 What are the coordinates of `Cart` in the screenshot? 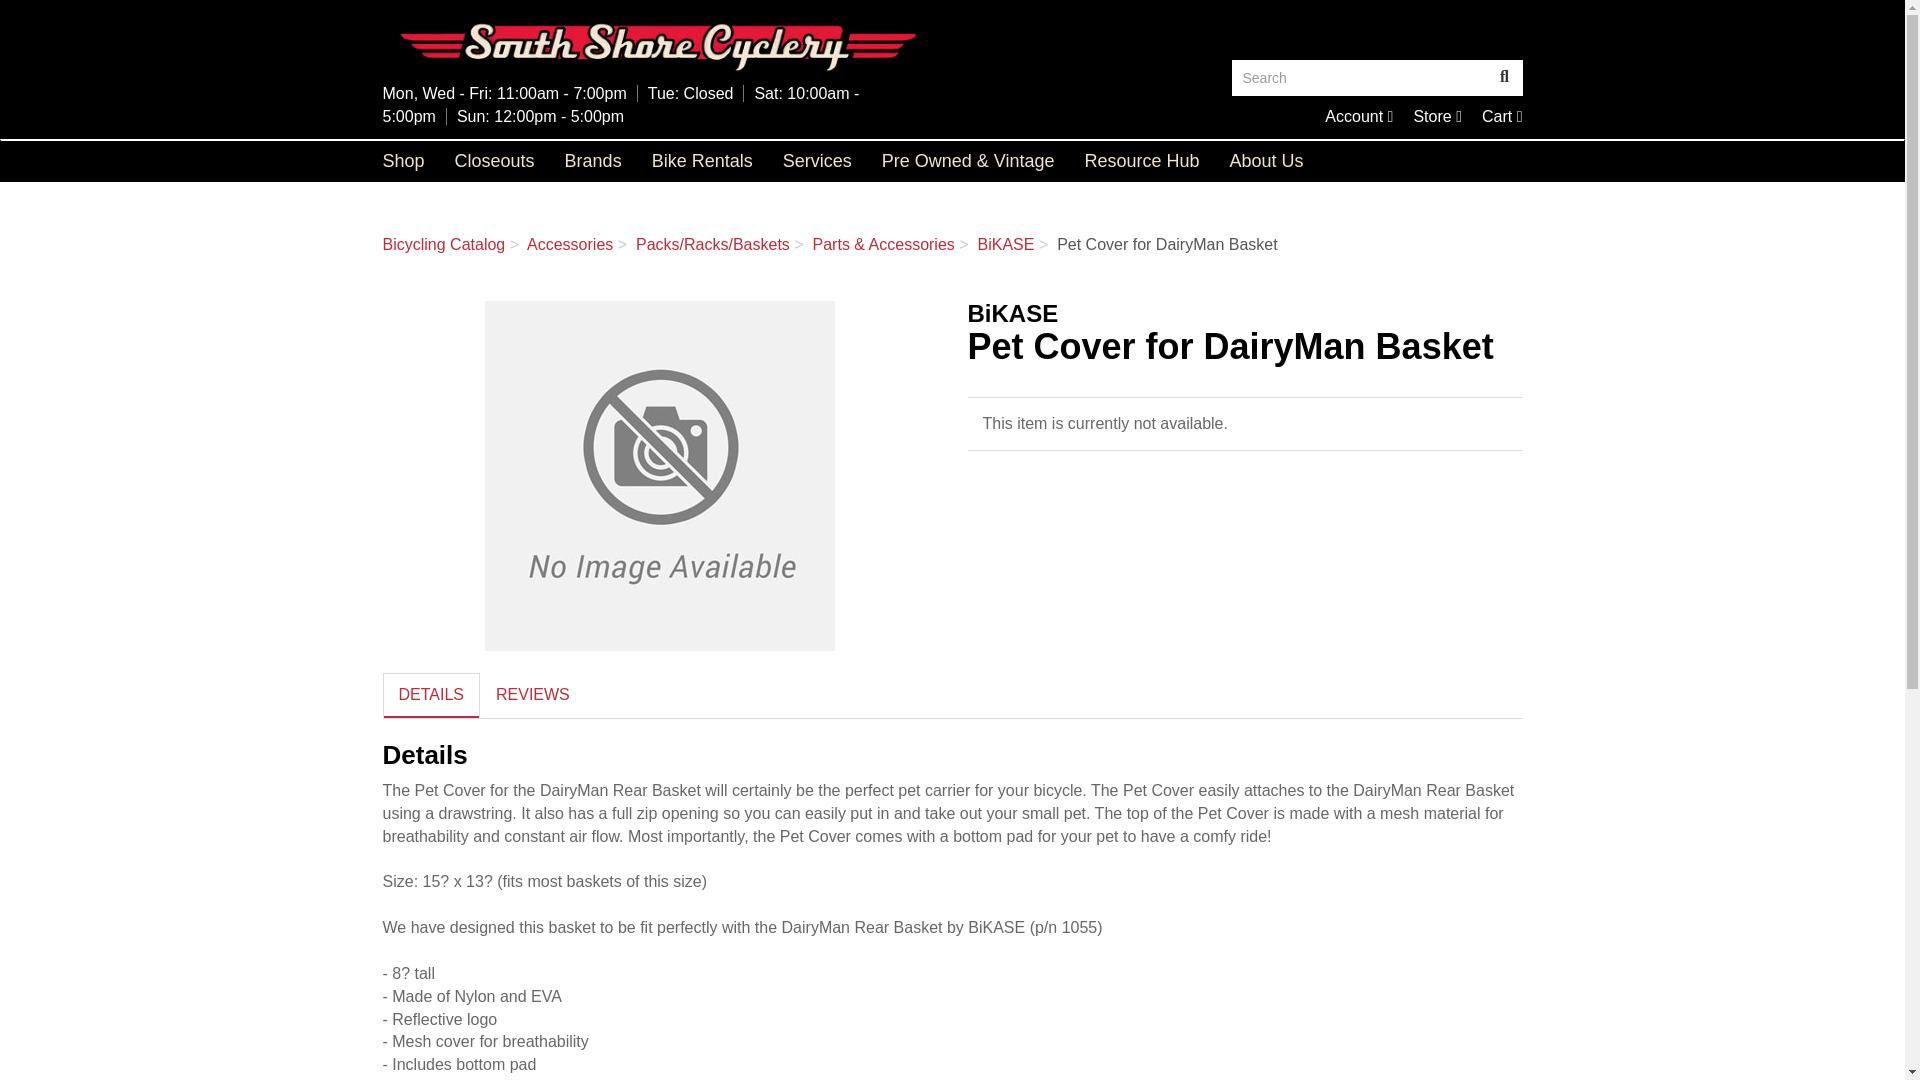 It's located at (1358, 116).